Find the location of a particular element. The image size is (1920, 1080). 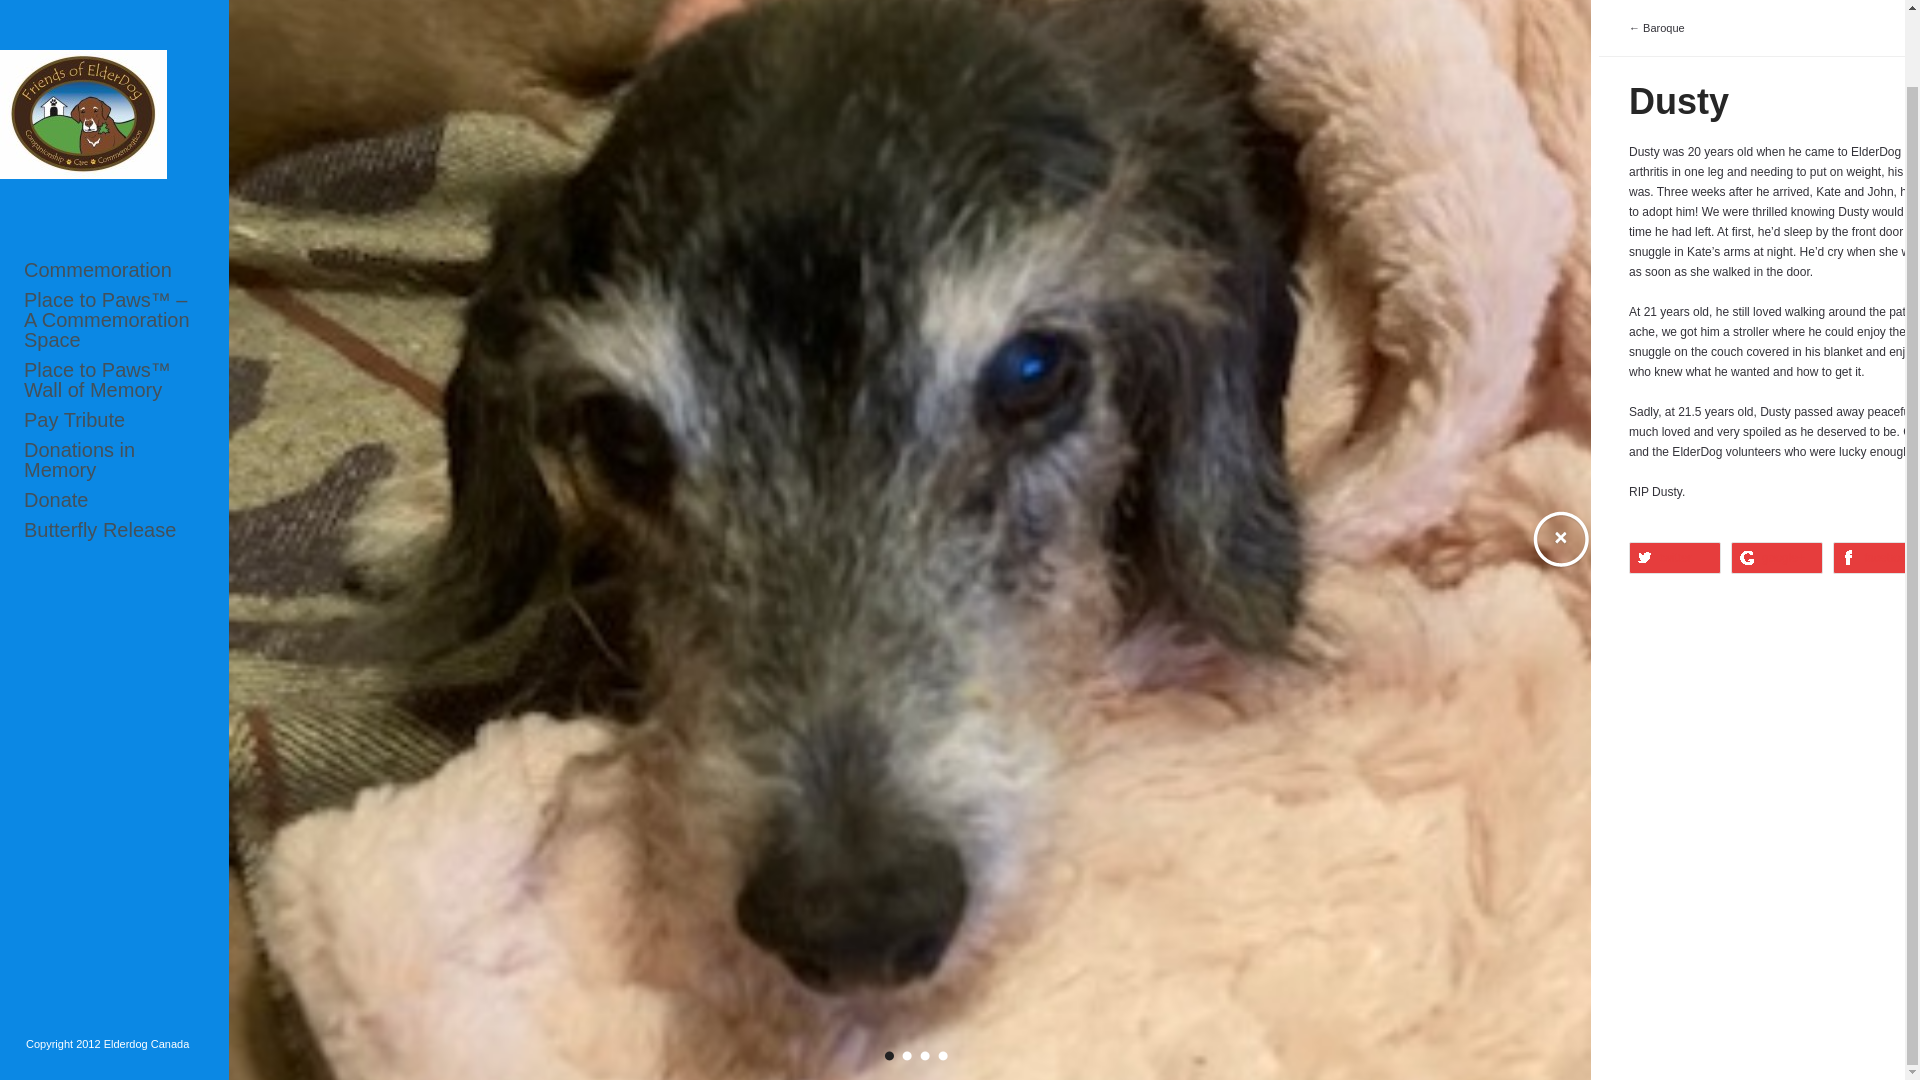

Commemoration is located at coordinates (114, 190).